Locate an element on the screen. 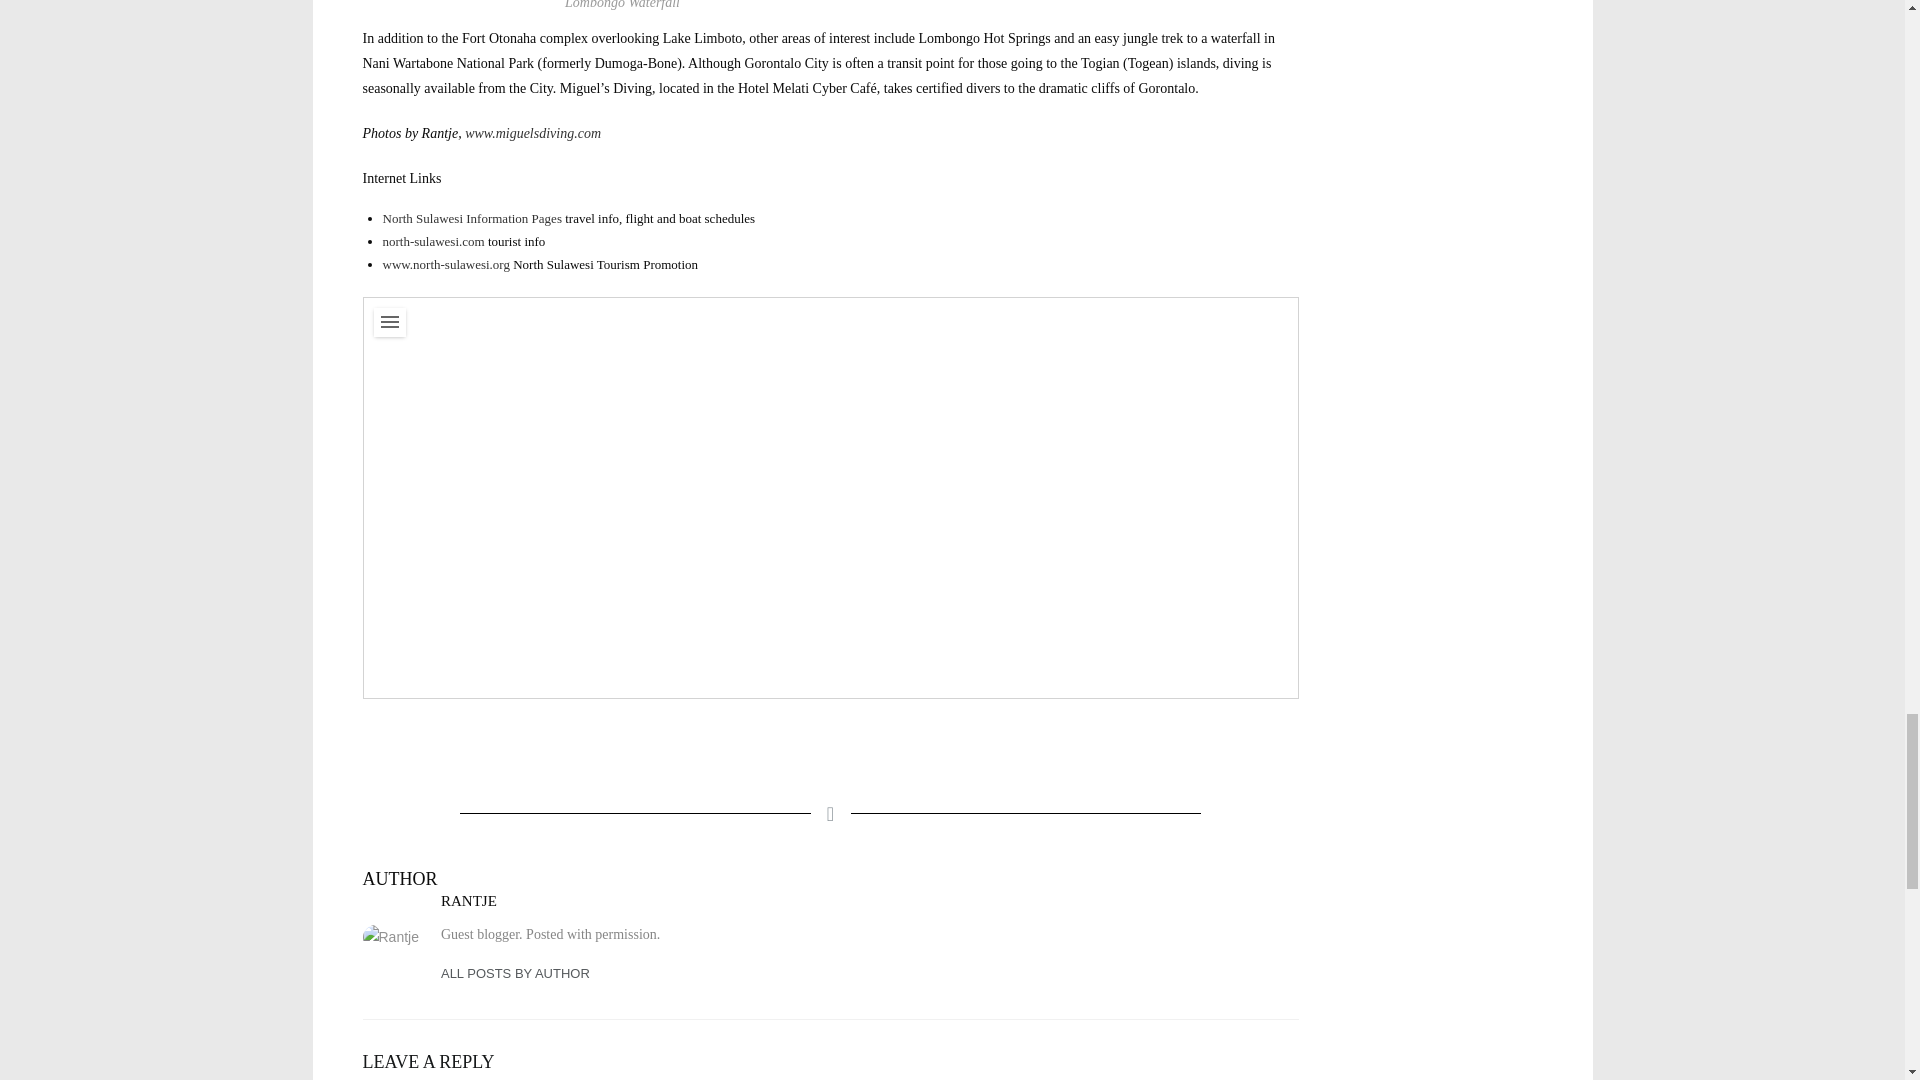 The width and height of the screenshot is (1920, 1080). north-sulawesi.com is located at coordinates (432, 242).